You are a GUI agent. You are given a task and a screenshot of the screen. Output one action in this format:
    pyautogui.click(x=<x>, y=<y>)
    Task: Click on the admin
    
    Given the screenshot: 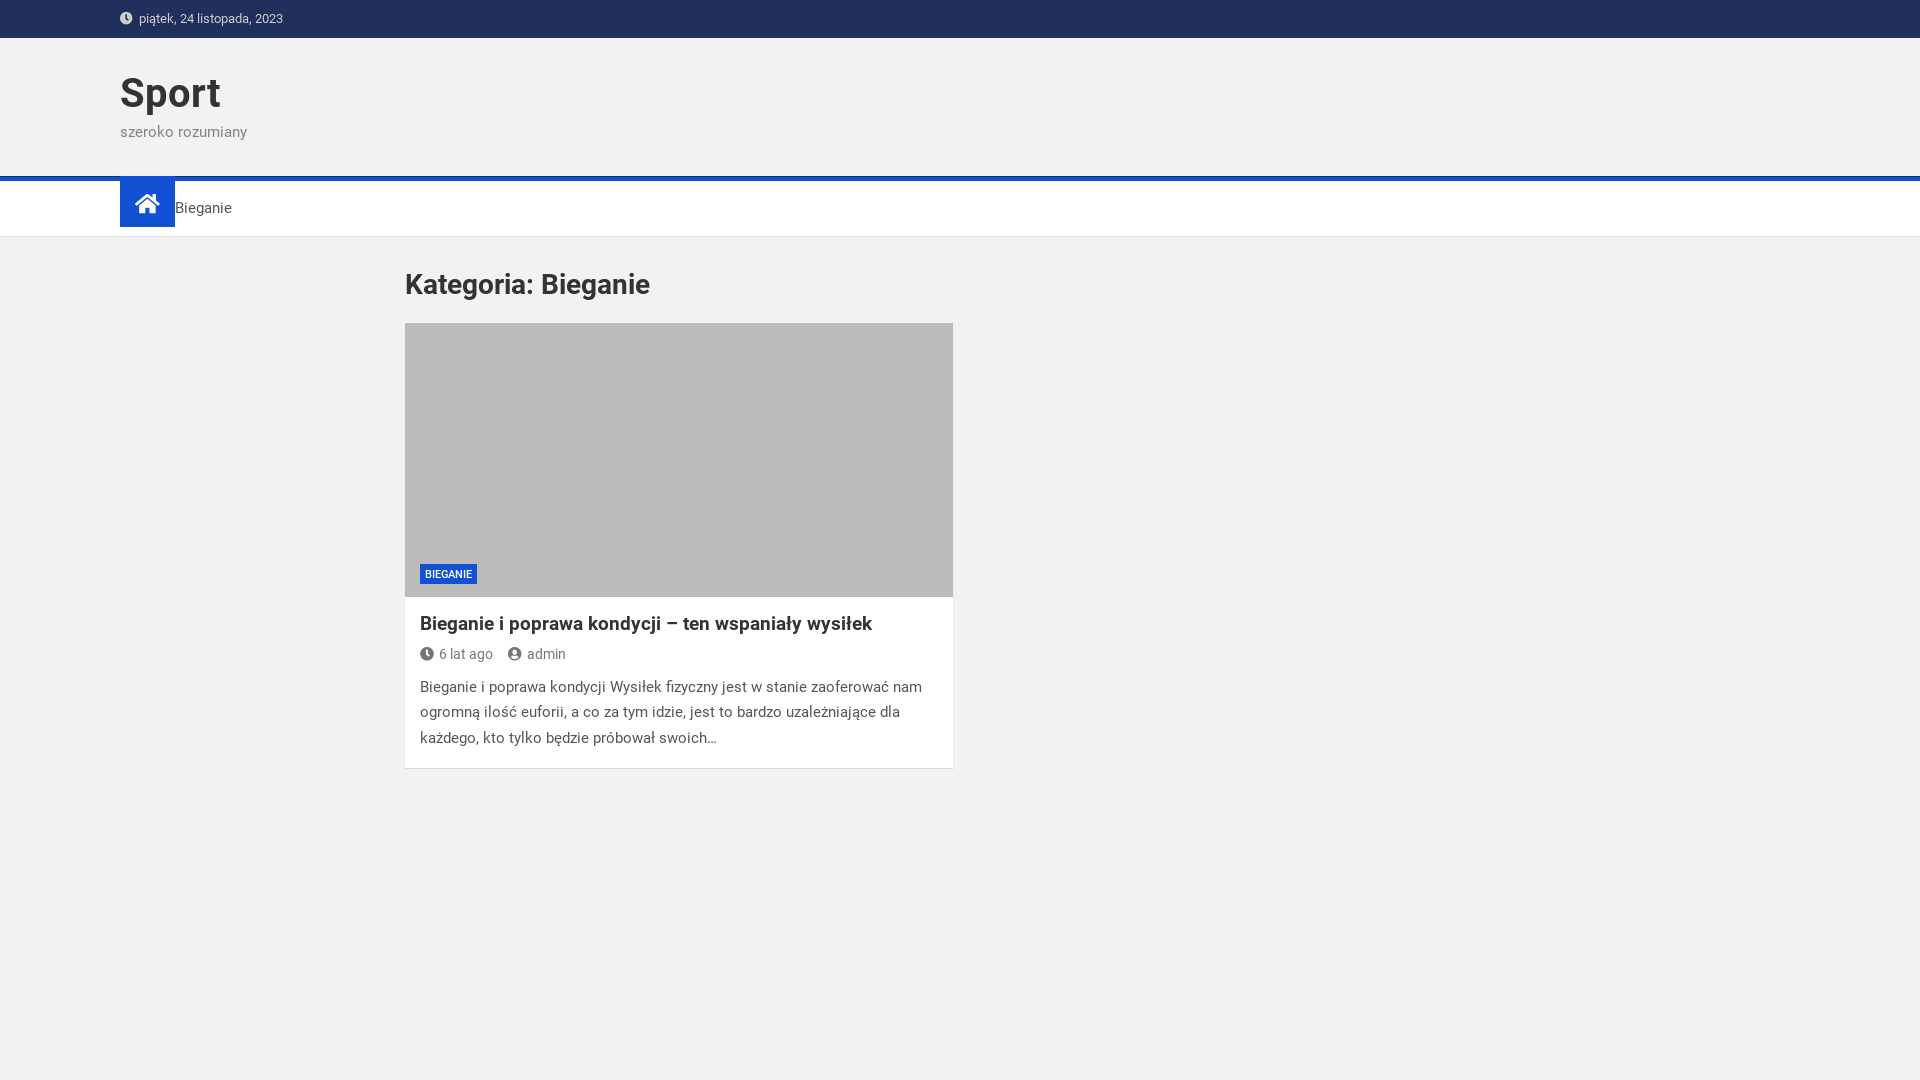 What is the action you would take?
    pyautogui.click(x=537, y=654)
    